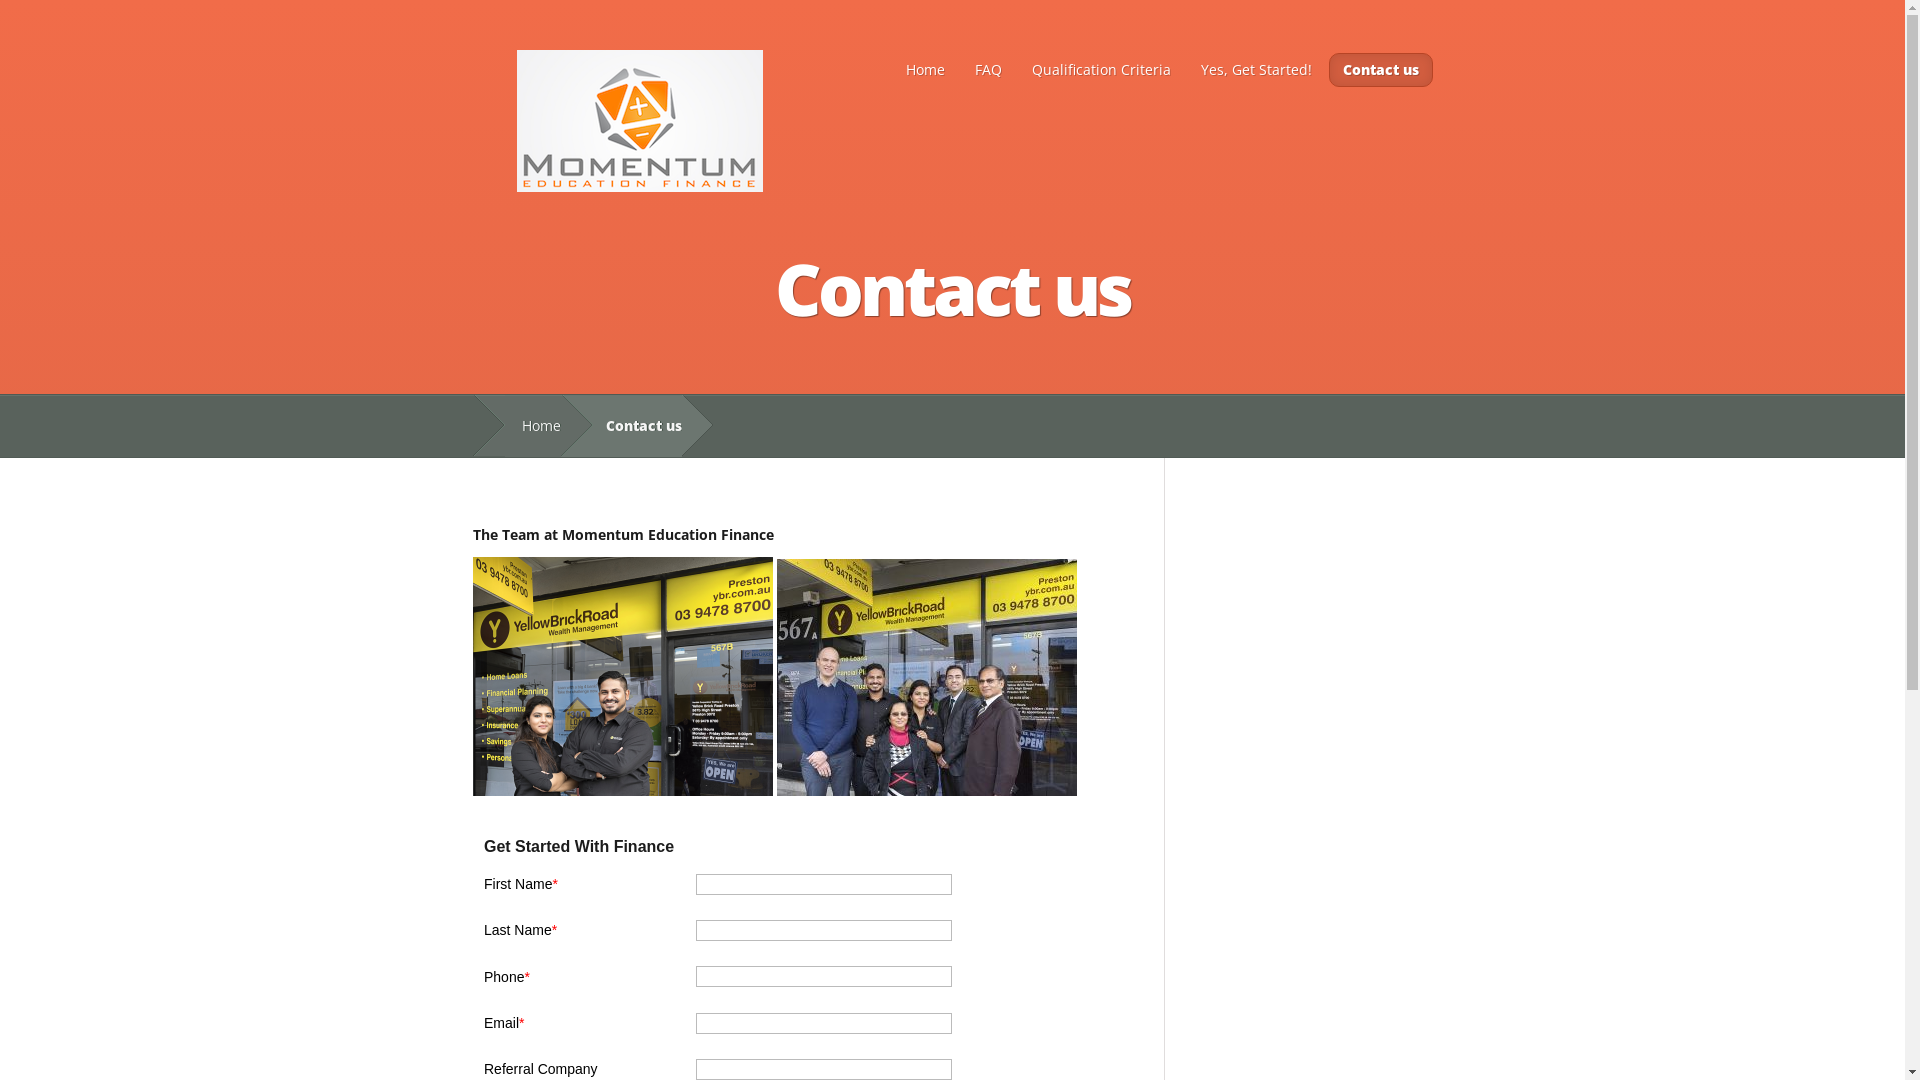  What do you see at coordinates (532, 426) in the screenshot?
I see `Home` at bounding box center [532, 426].